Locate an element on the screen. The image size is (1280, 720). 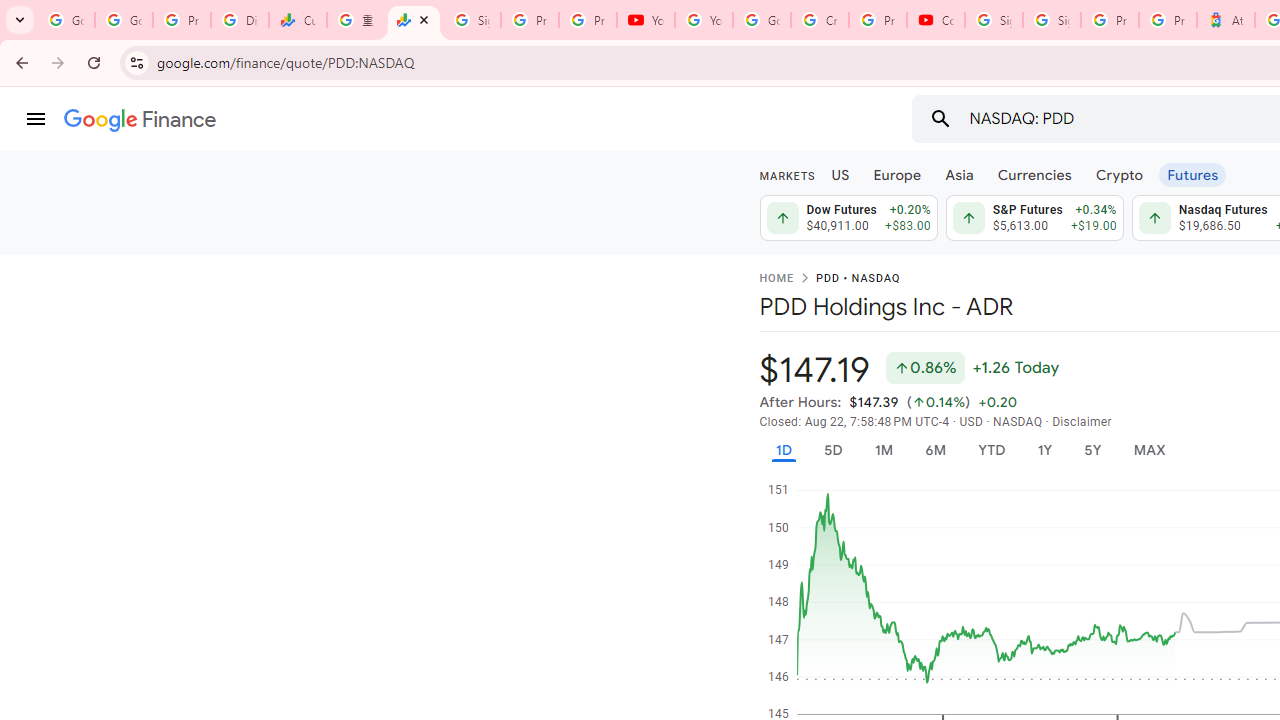
View site information is located at coordinates (136, 62).